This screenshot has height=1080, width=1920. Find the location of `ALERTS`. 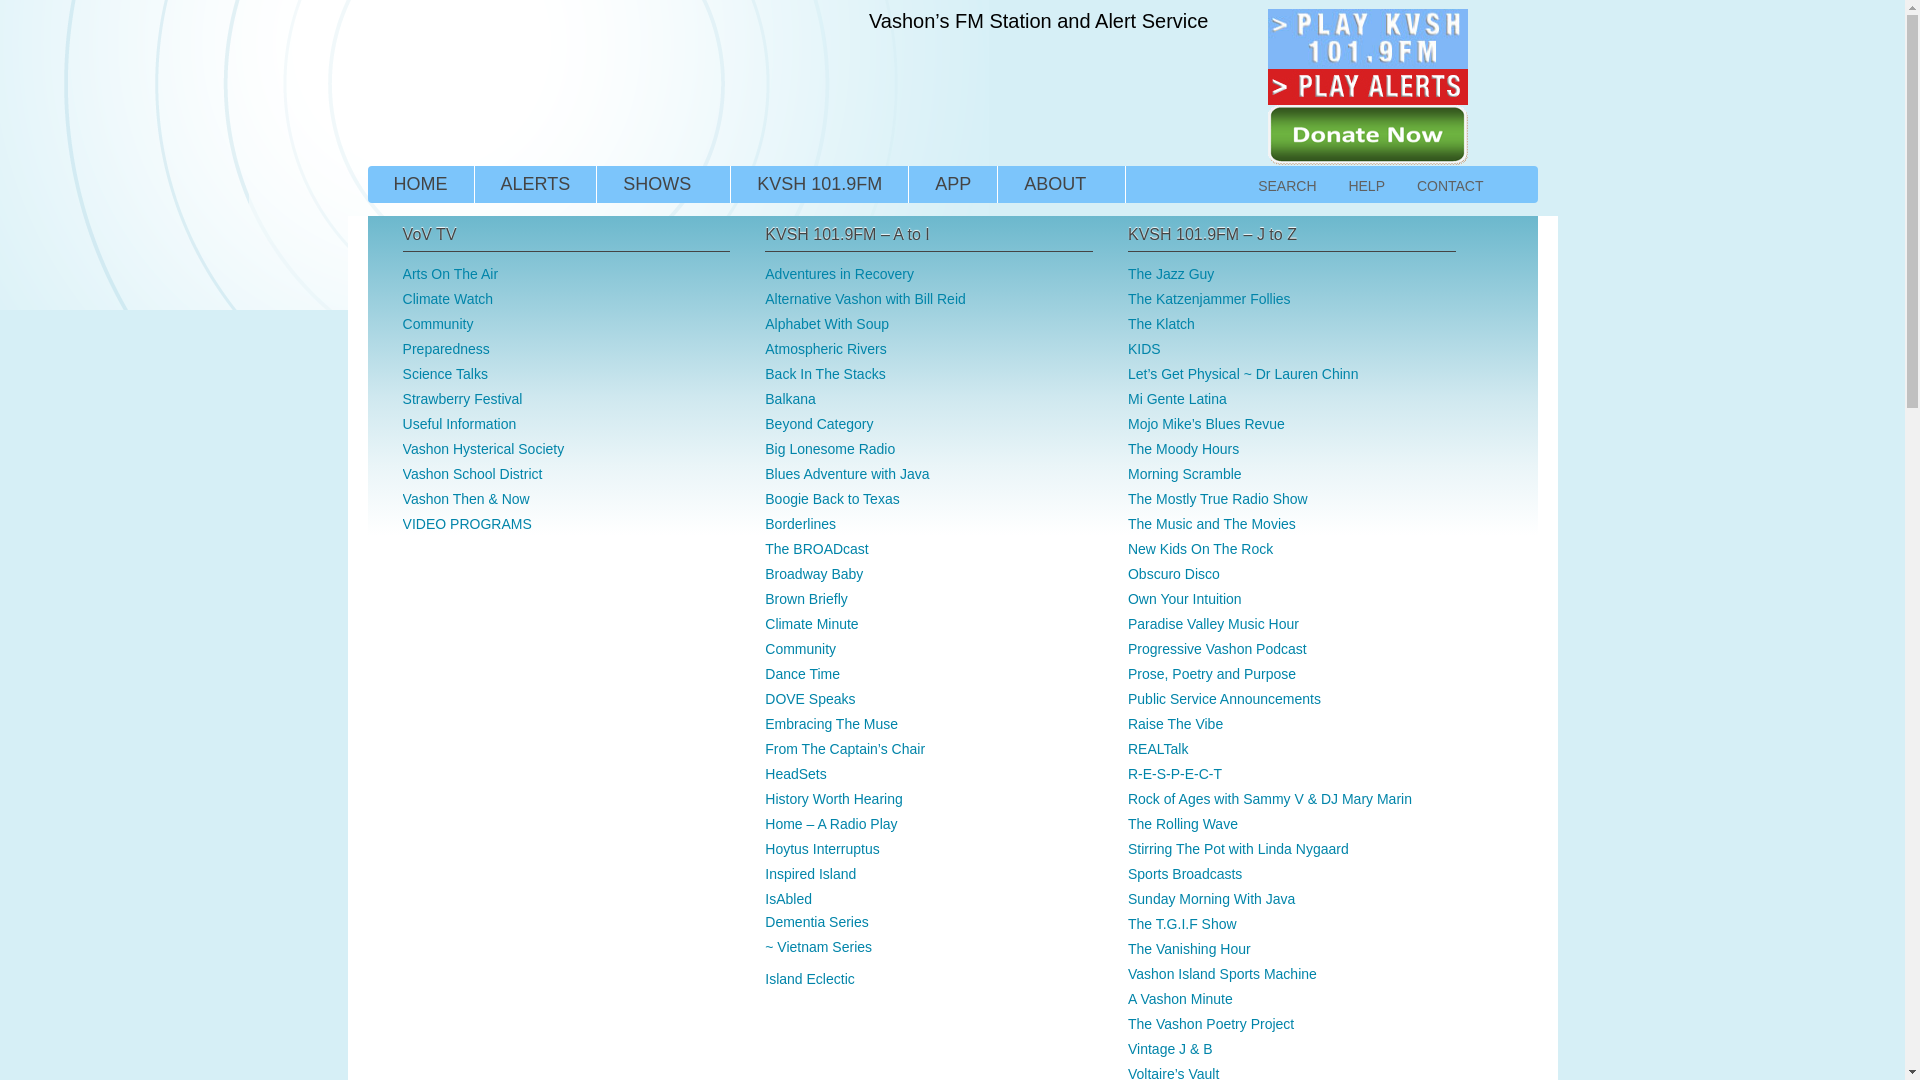

ALERTS is located at coordinates (534, 184).